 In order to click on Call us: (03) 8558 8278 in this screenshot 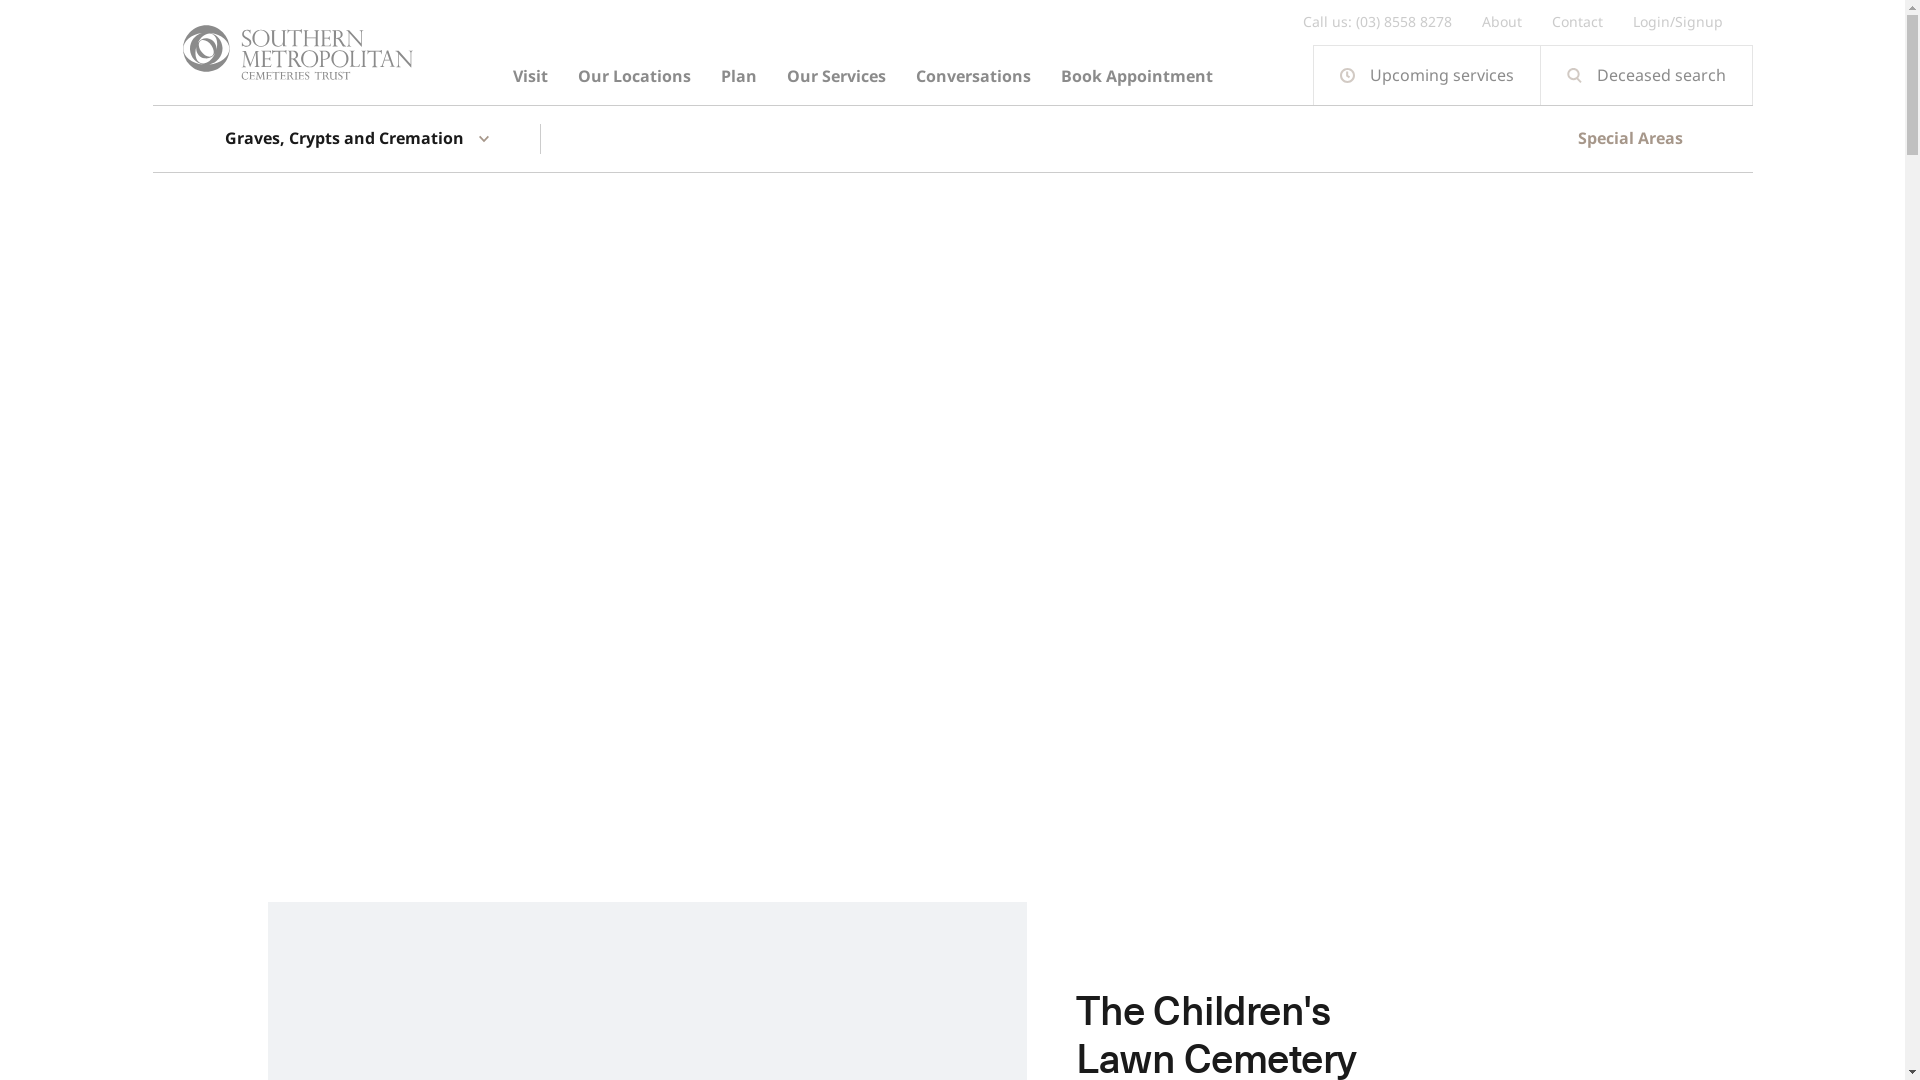, I will do `click(1376, 22)`.